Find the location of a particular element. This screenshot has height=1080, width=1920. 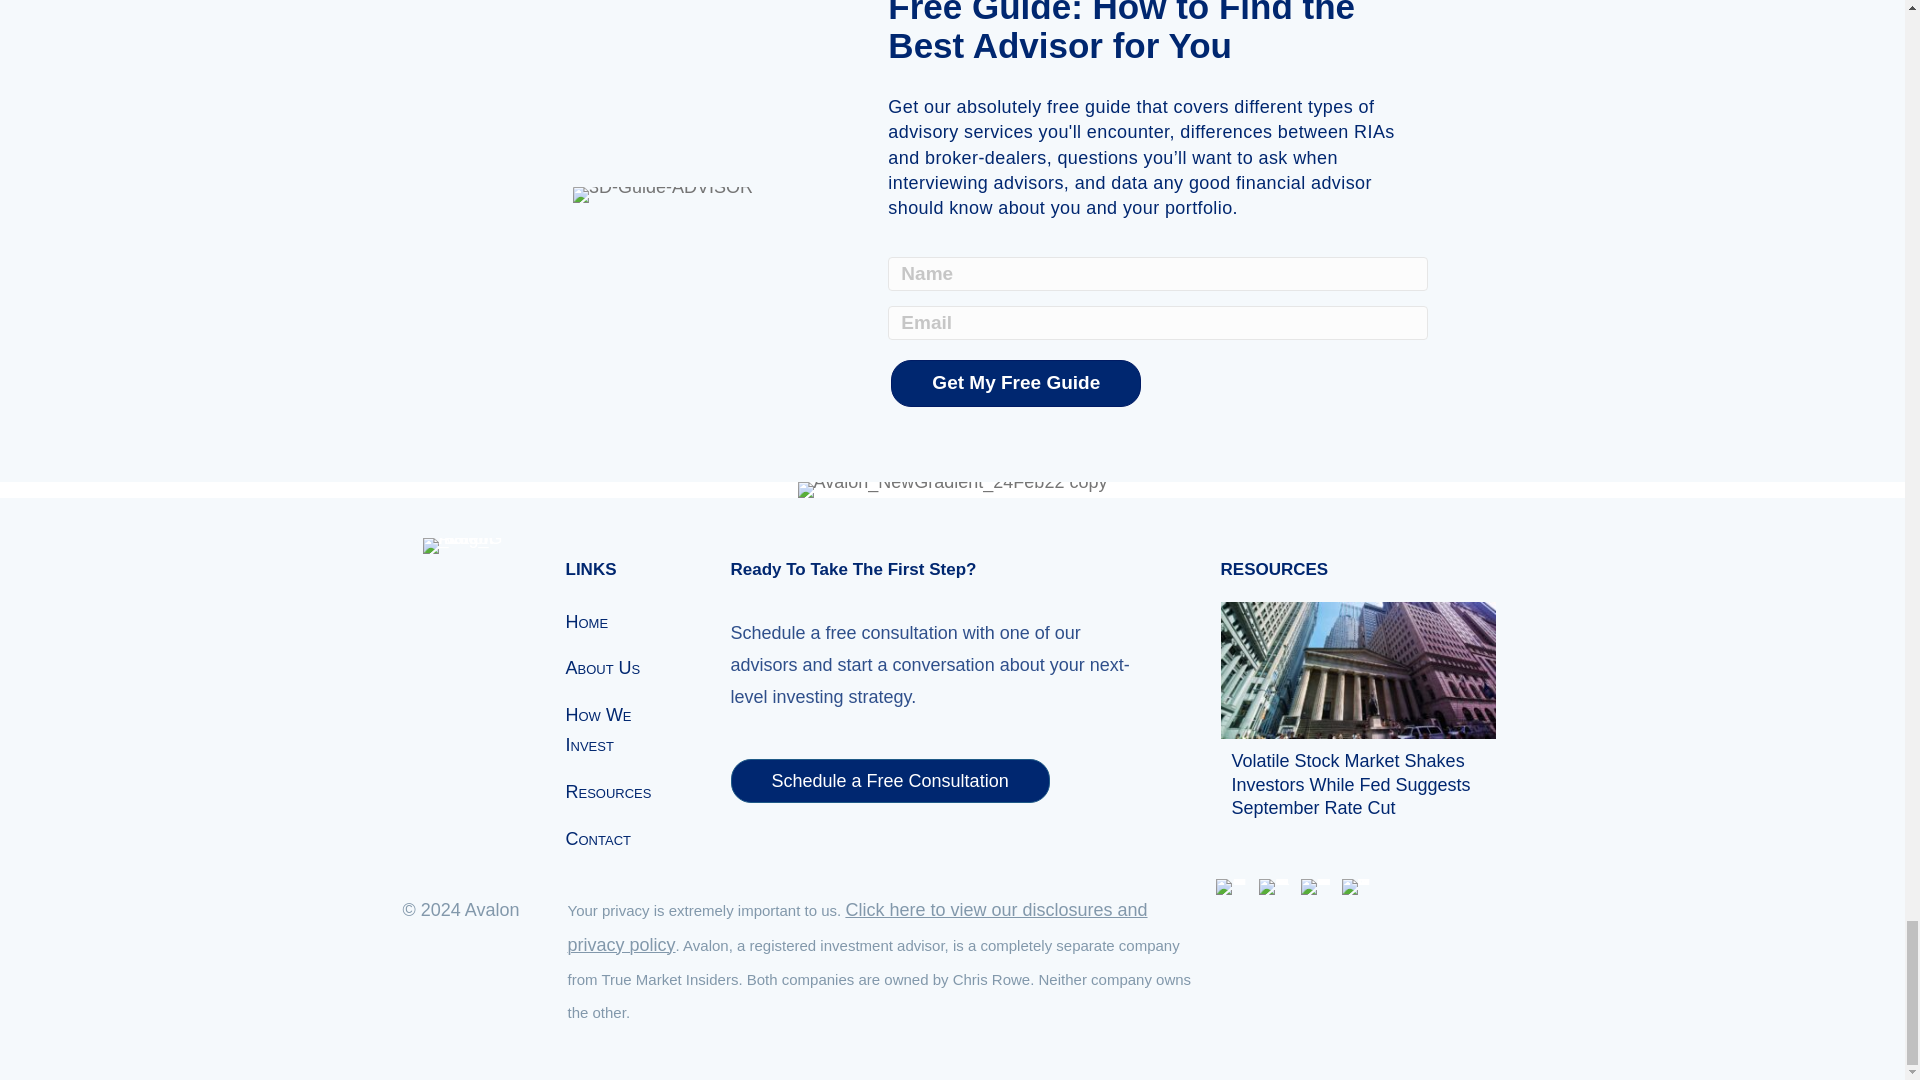

Contact is located at coordinates (624, 836).